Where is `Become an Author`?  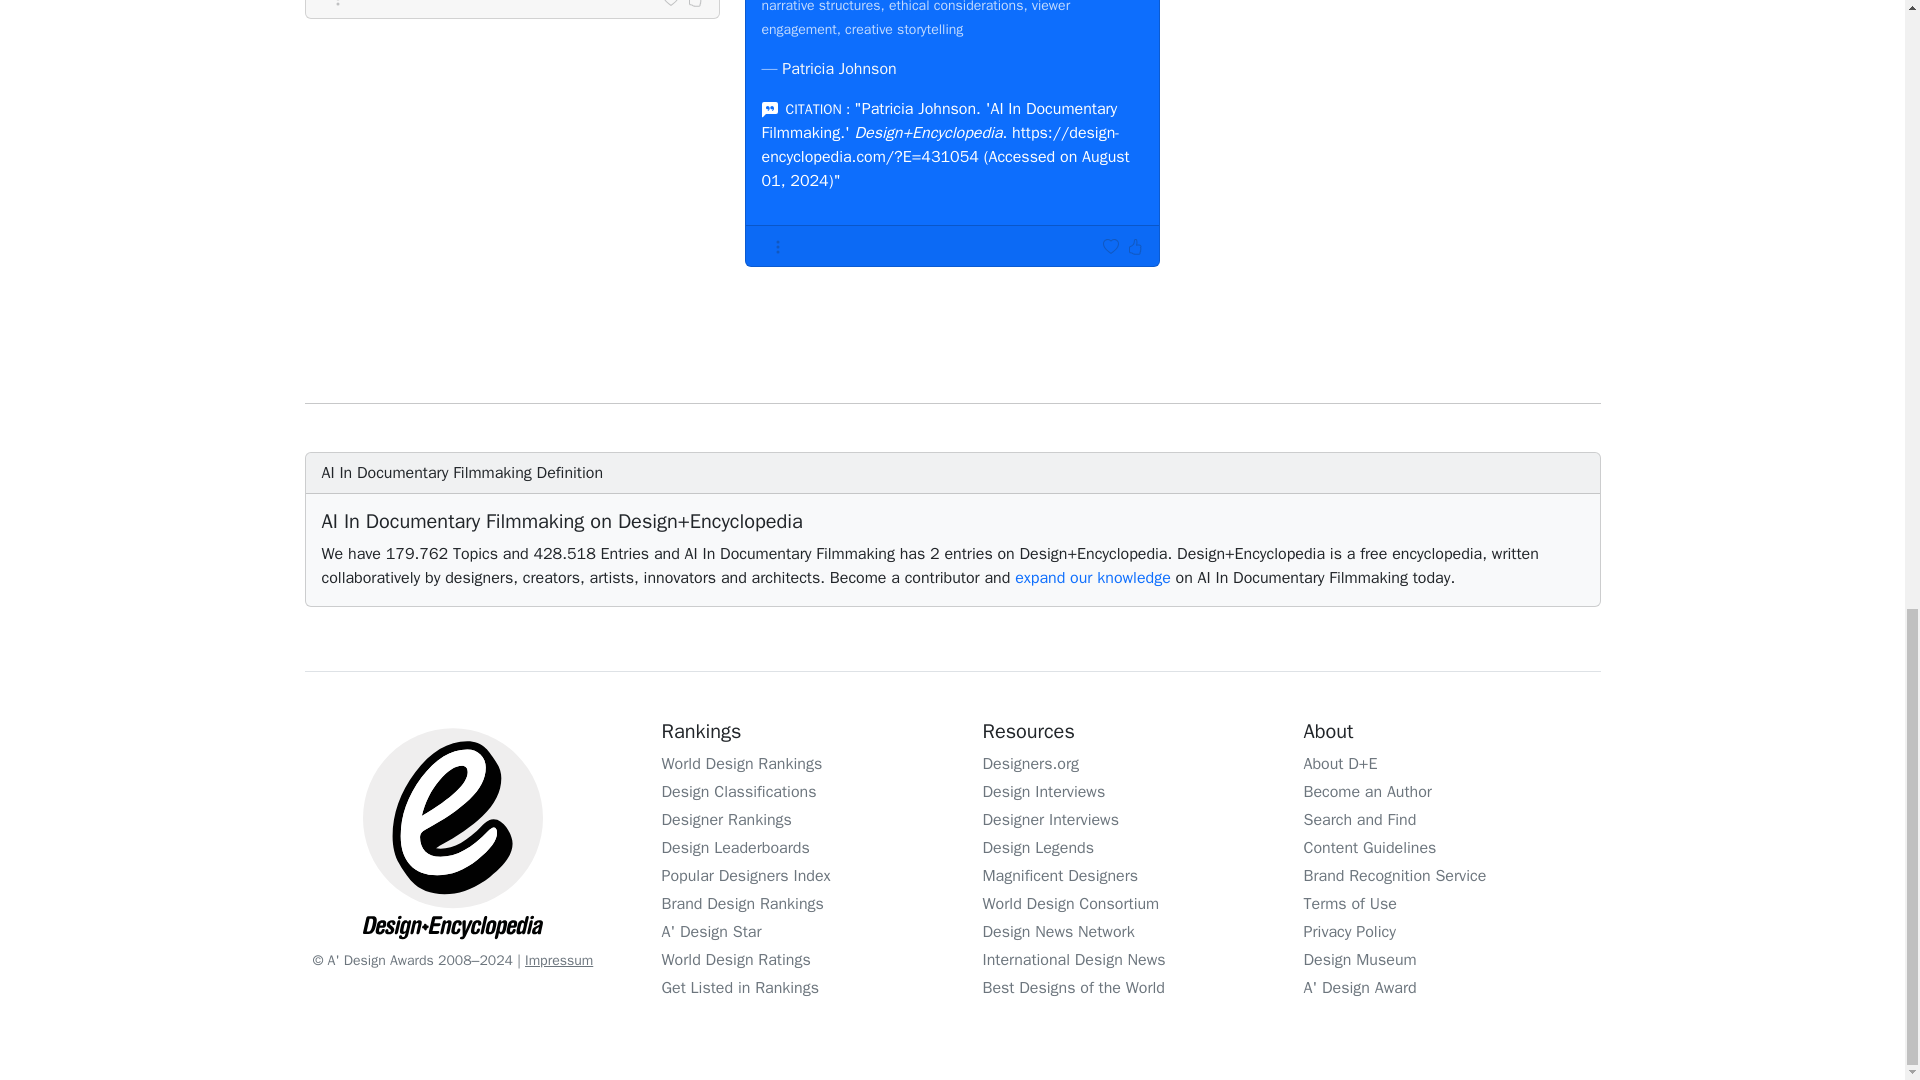 Become an Author is located at coordinates (1368, 792).